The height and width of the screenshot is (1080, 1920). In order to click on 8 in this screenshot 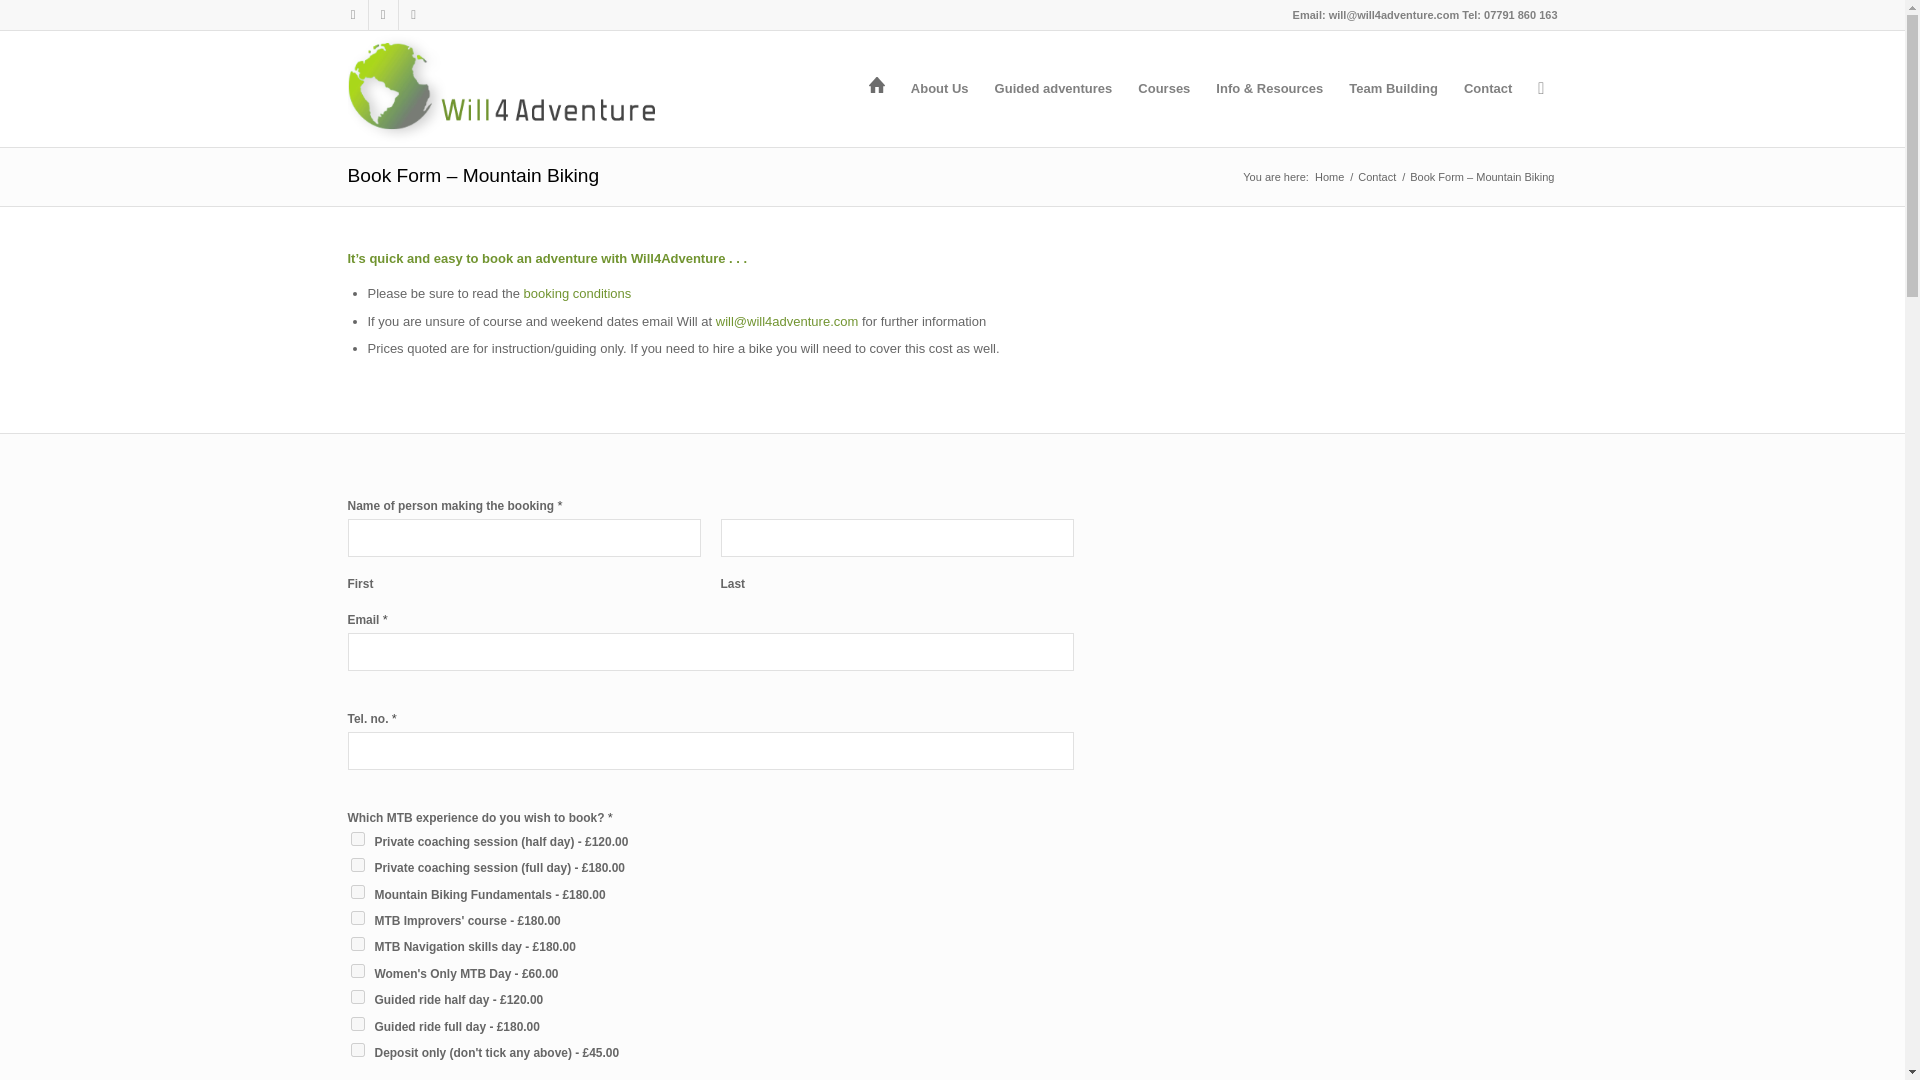, I will do `click(356, 1024)`.